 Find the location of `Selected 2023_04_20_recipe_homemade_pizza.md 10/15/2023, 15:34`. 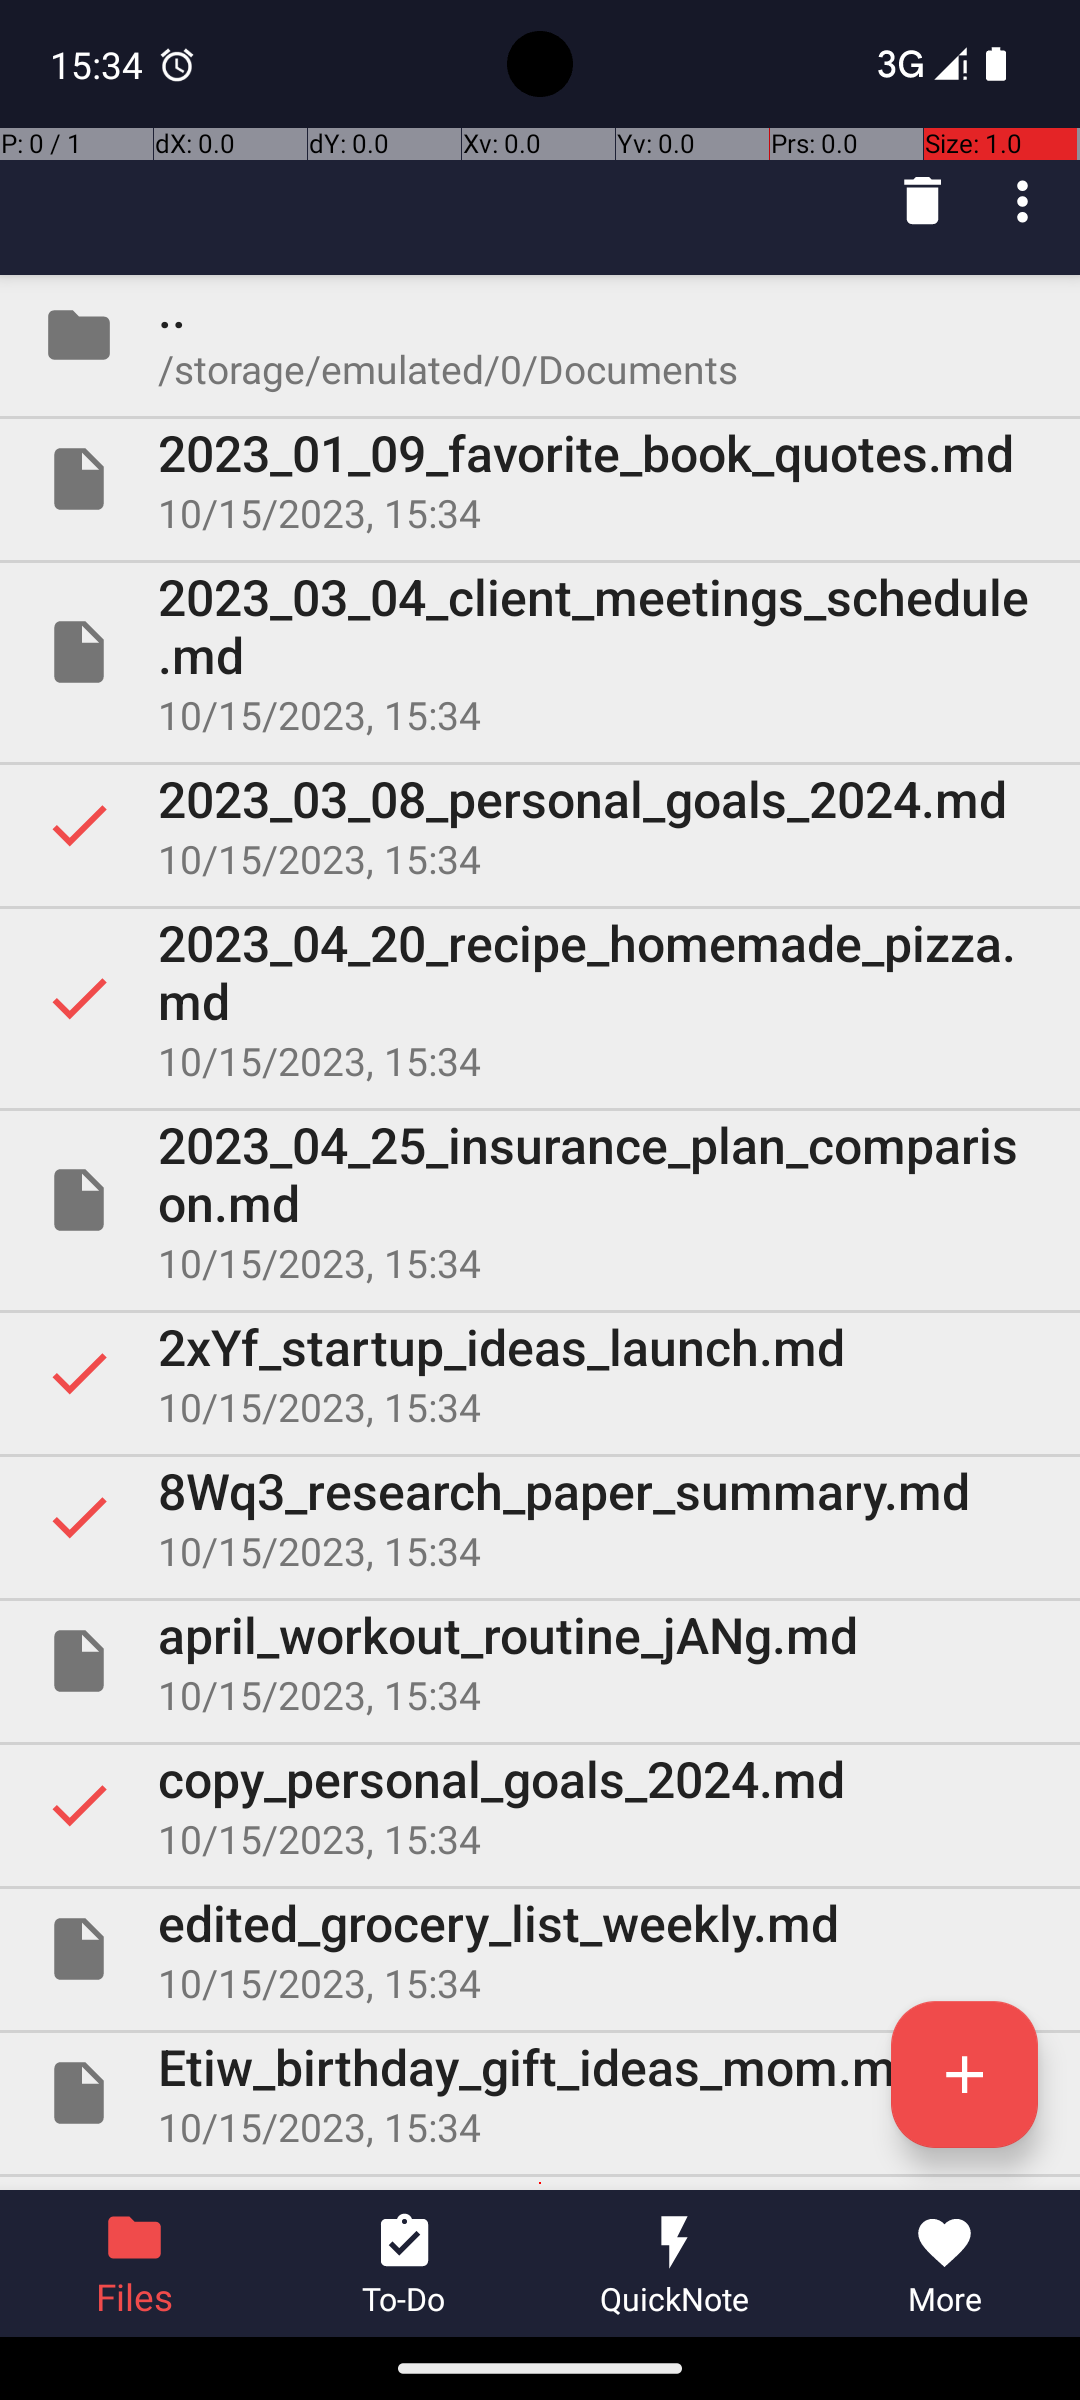

Selected 2023_04_20_recipe_homemade_pizza.md 10/15/2023, 15:34 is located at coordinates (540, 998).